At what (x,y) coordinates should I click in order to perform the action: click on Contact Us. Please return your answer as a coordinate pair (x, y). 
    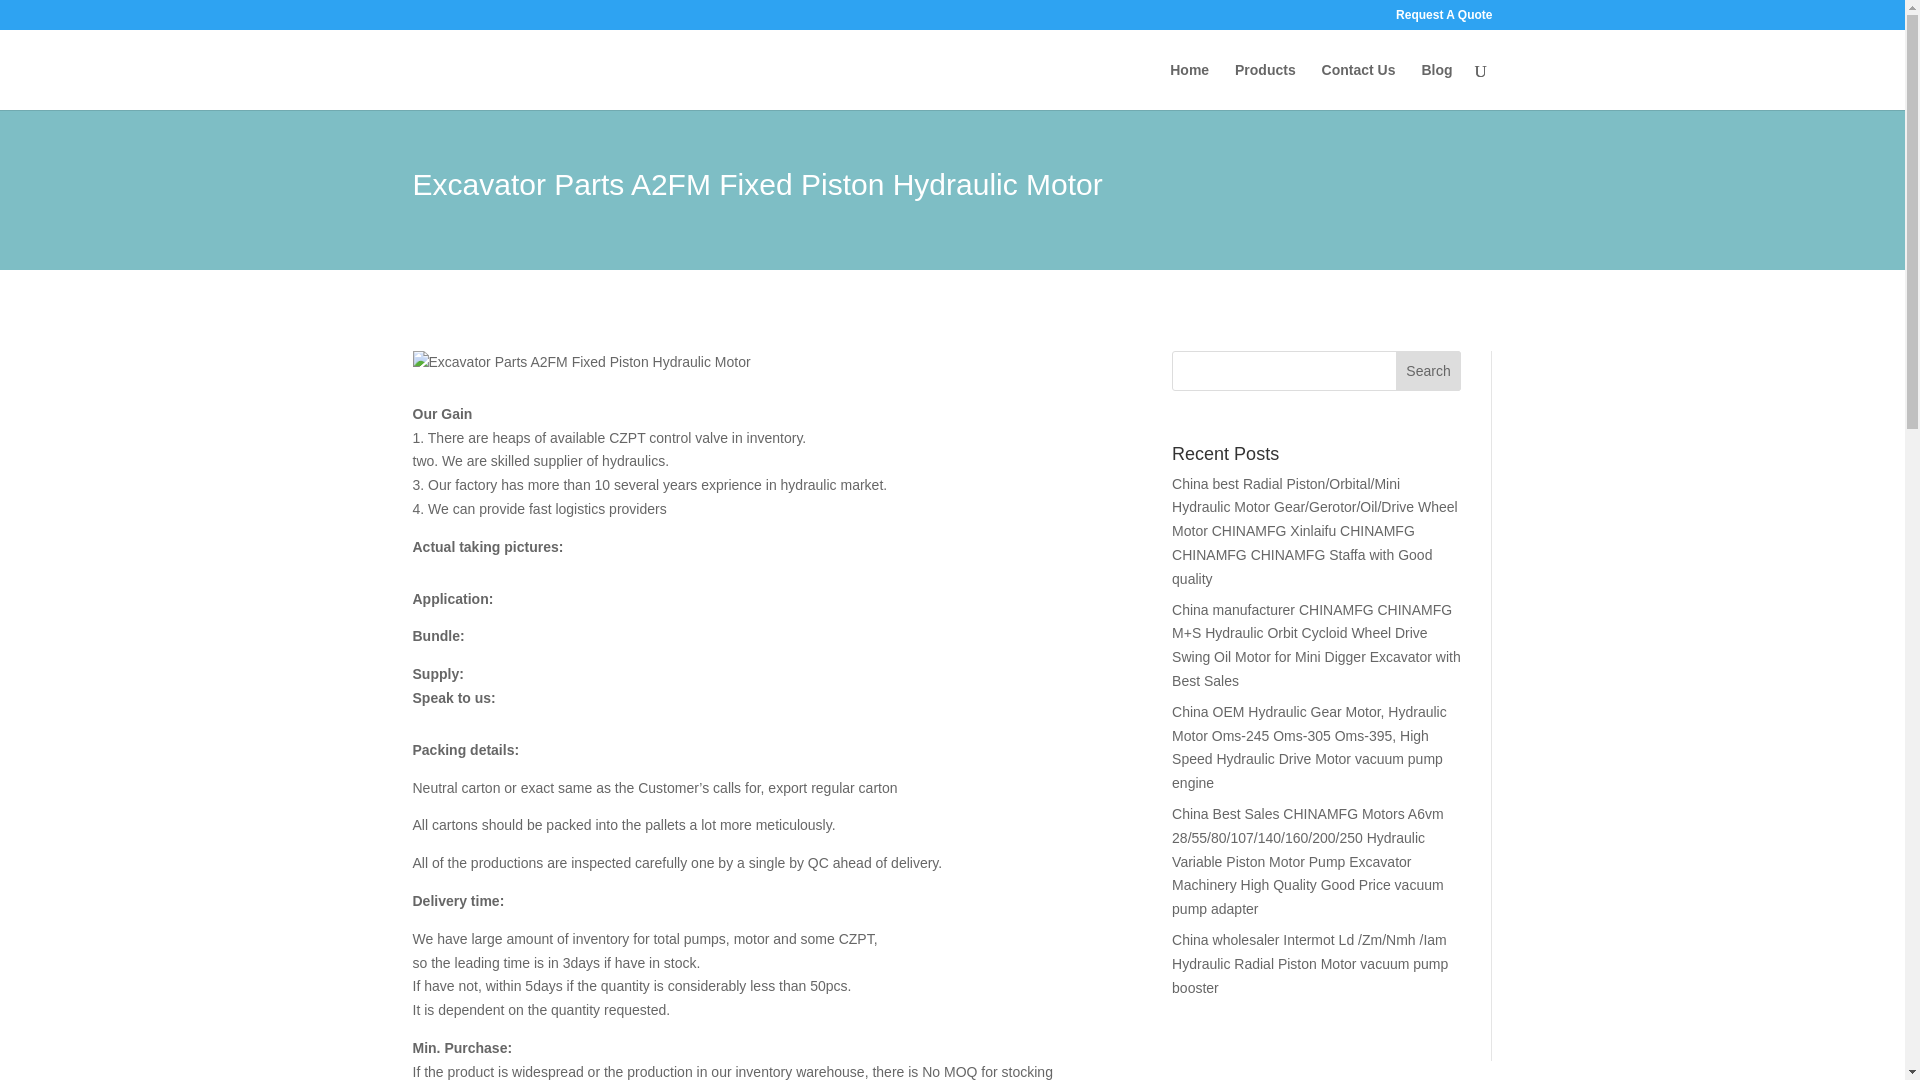
    Looking at the image, I should click on (1358, 86).